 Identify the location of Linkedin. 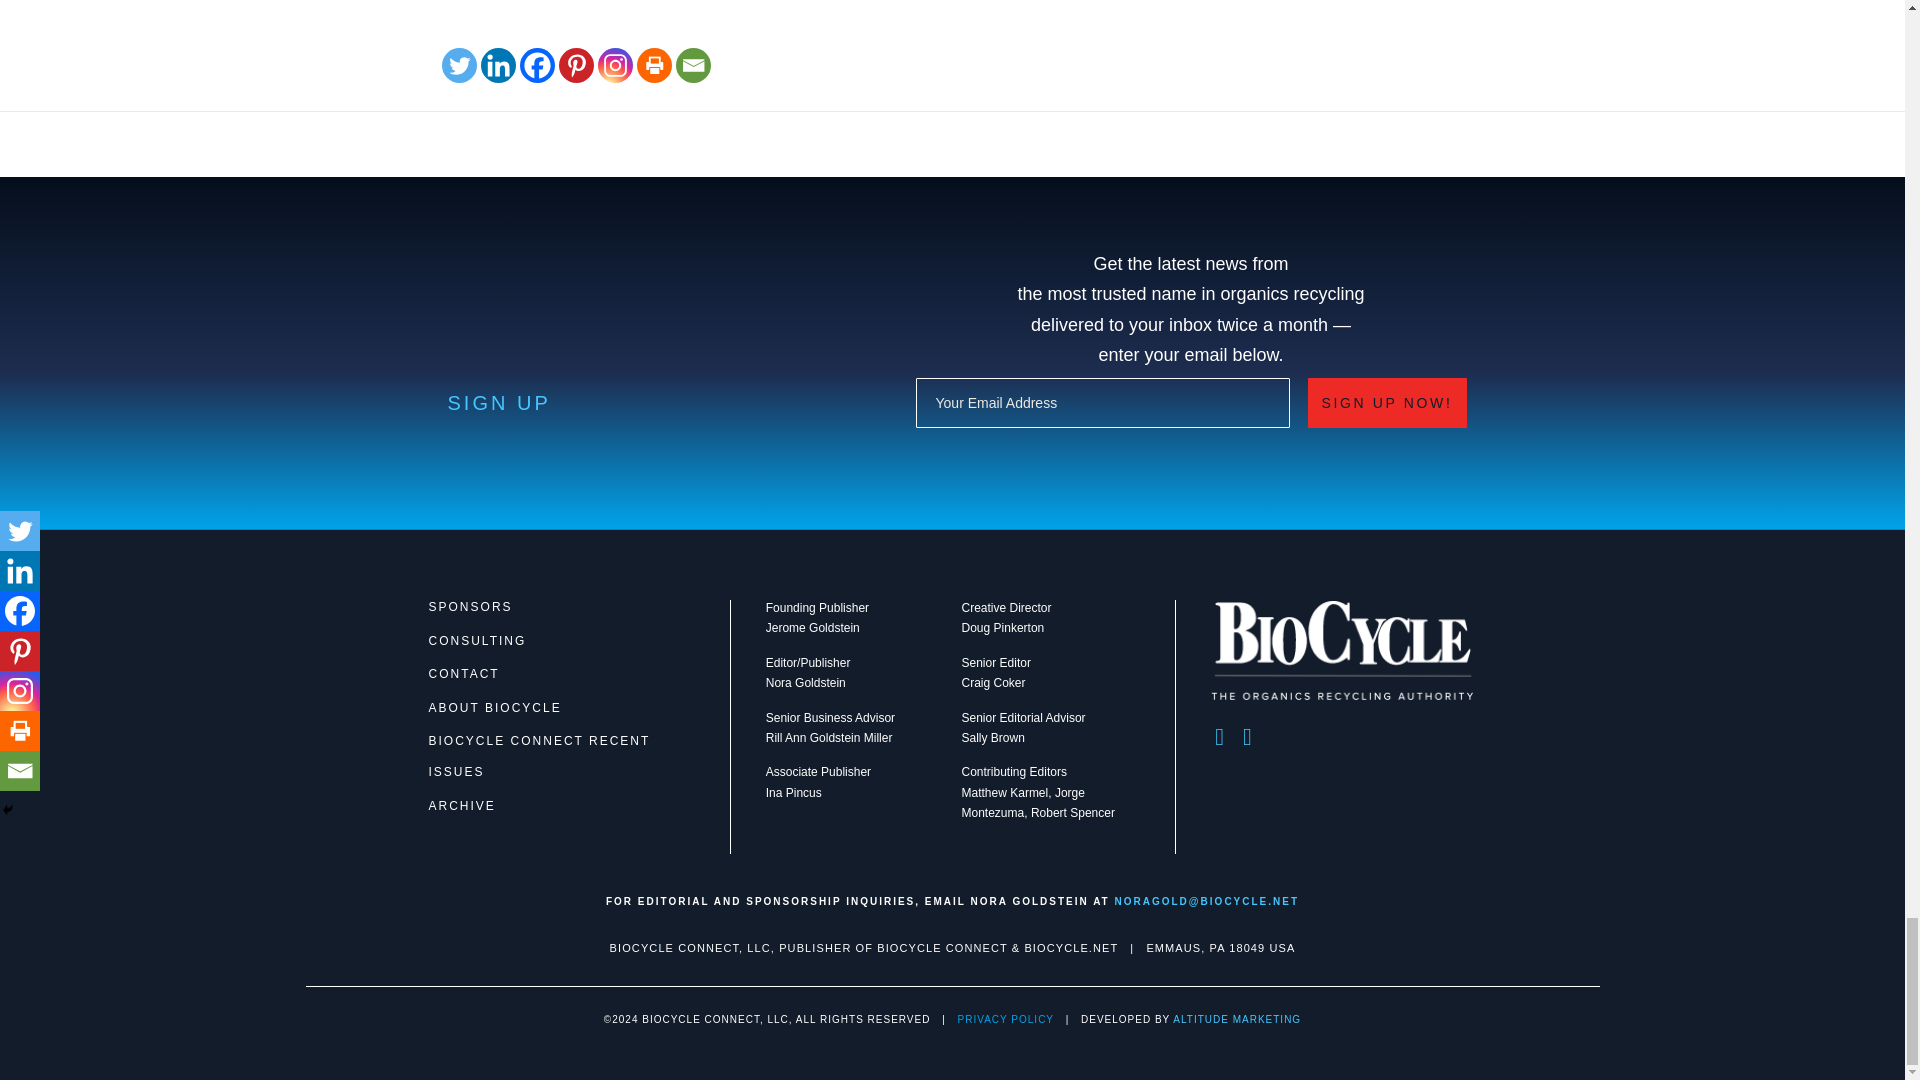
(498, 65).